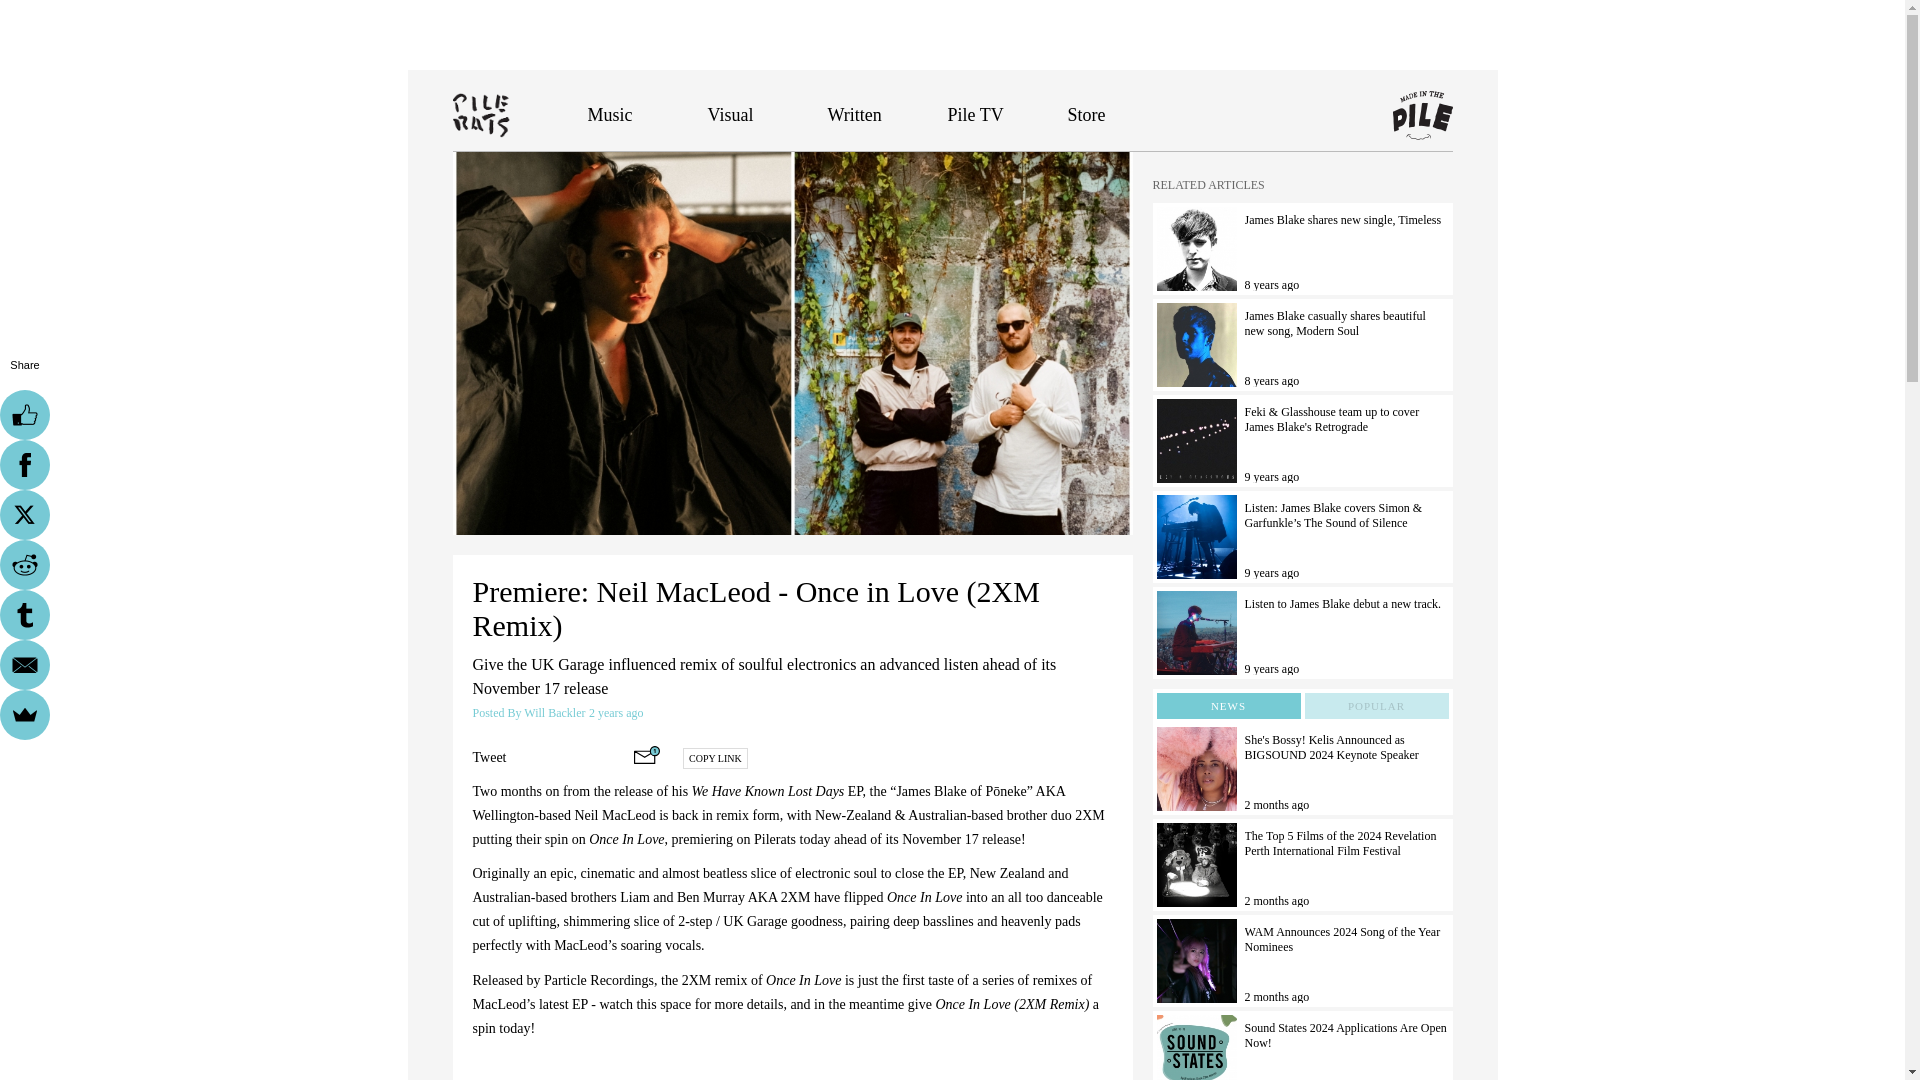 This screenshot has width=1920, height=1080. Describe the element at coordinates (976, 114) in the screenshot. I see `Pile TV` at that location.